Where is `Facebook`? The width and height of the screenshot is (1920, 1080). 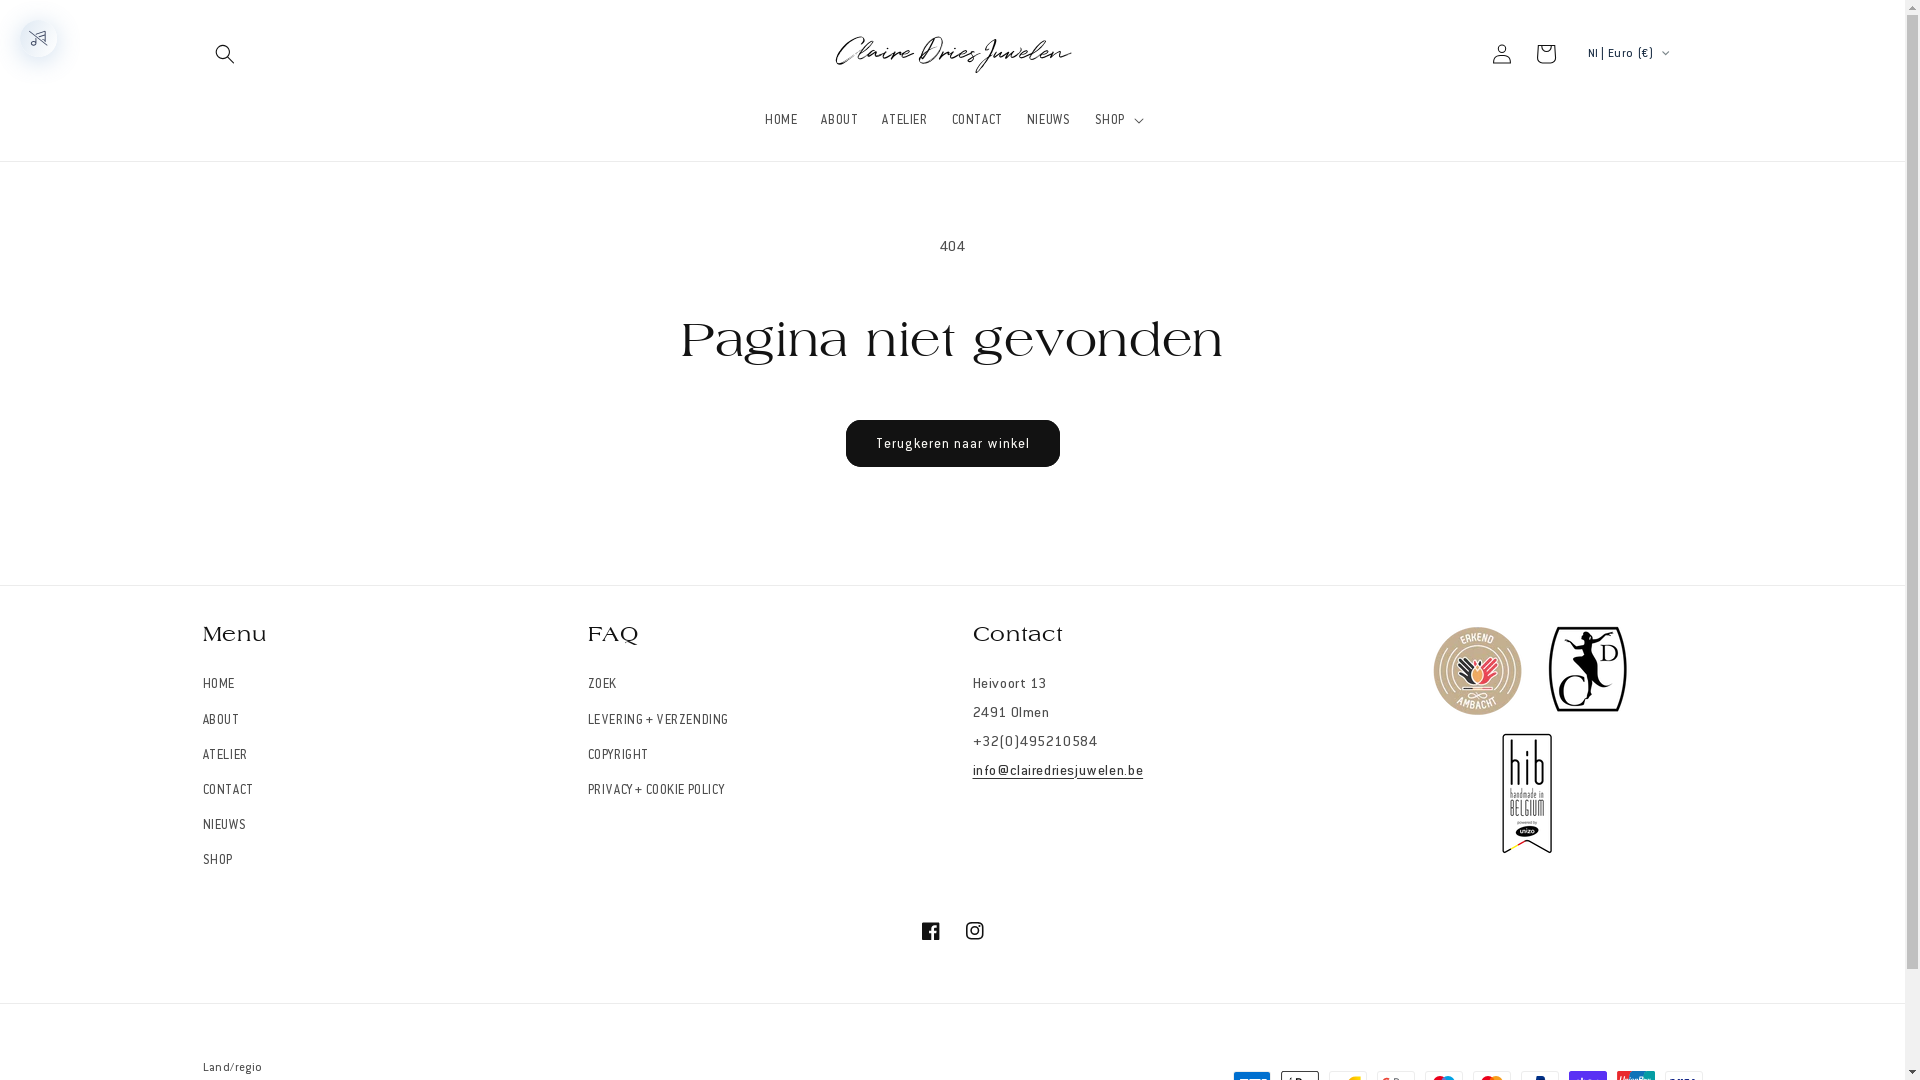
Facebook is located at coordinates (930, 931).